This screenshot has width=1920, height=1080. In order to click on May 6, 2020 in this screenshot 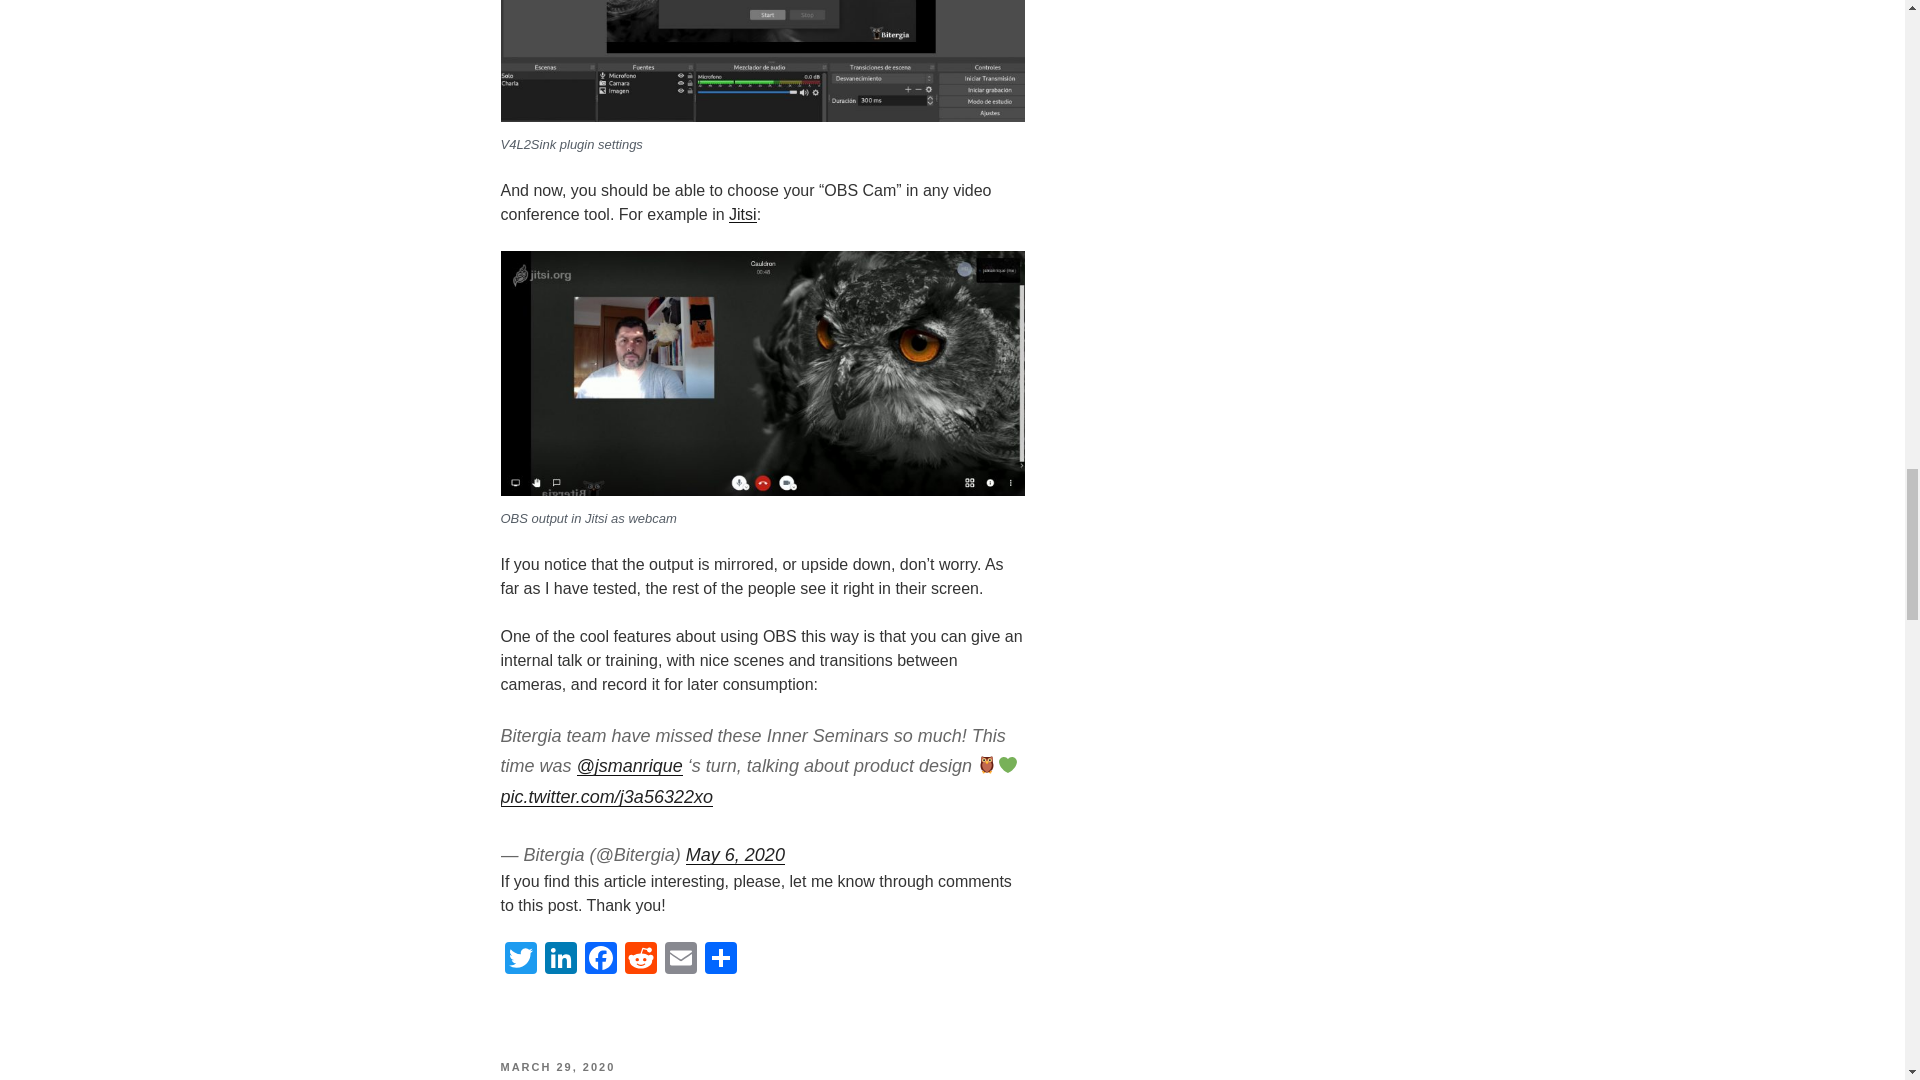, I will do `click(735, 854)`.